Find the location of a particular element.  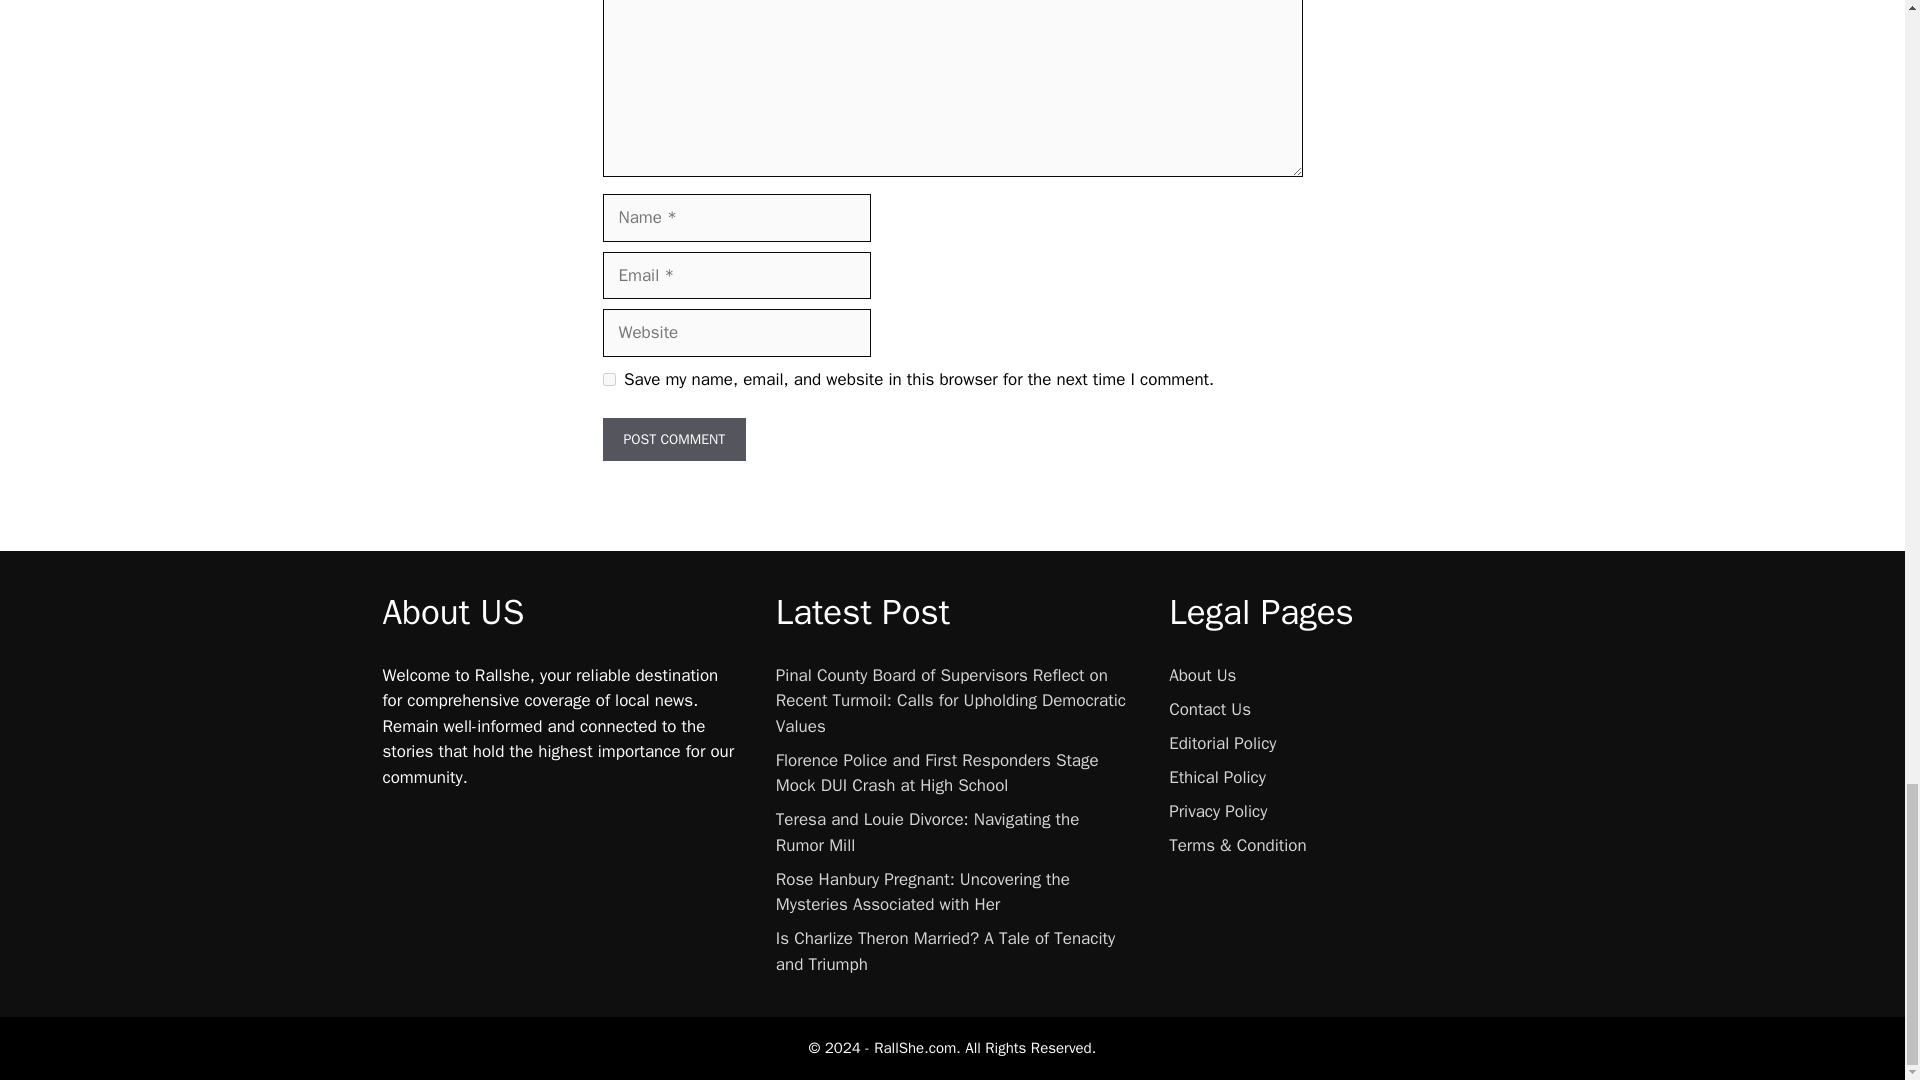

Post Comment is located at coordinates (674, 439).